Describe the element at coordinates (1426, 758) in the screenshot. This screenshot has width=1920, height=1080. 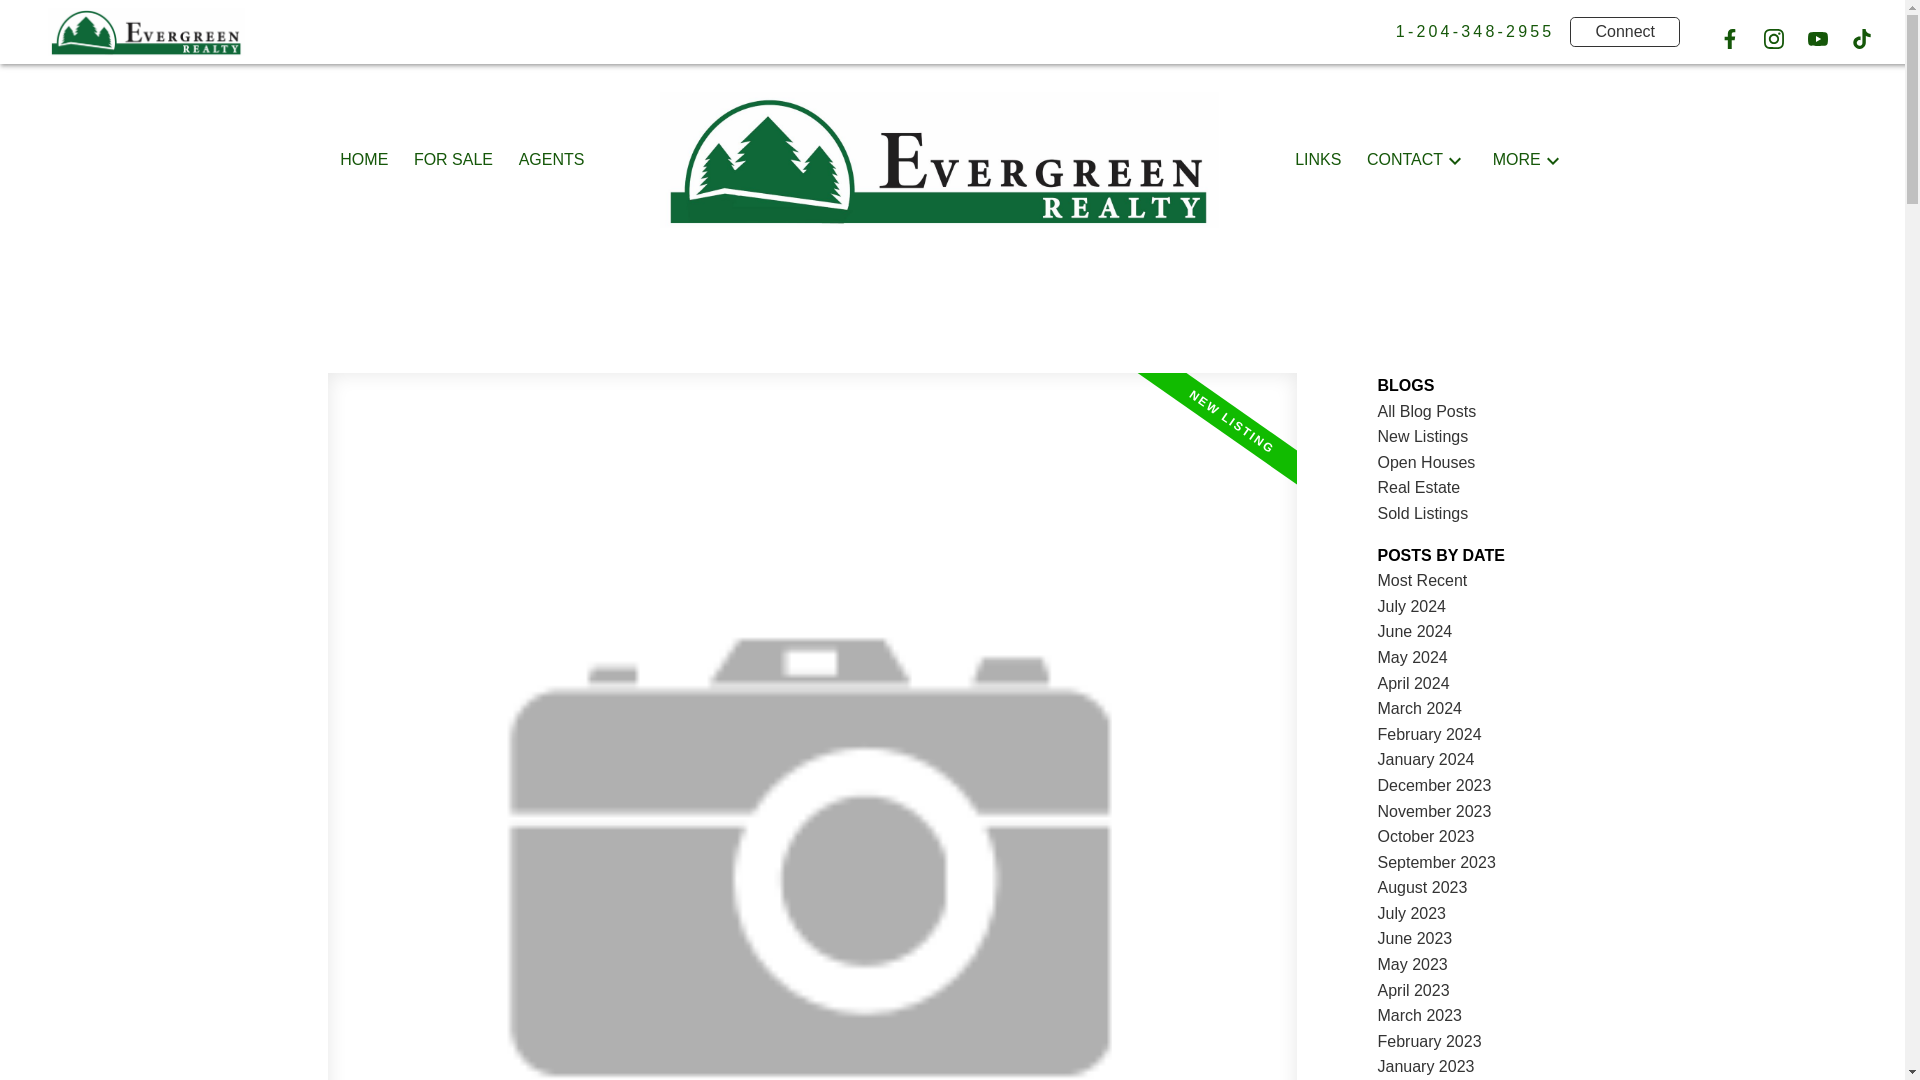
I see `January 2024` at that location.